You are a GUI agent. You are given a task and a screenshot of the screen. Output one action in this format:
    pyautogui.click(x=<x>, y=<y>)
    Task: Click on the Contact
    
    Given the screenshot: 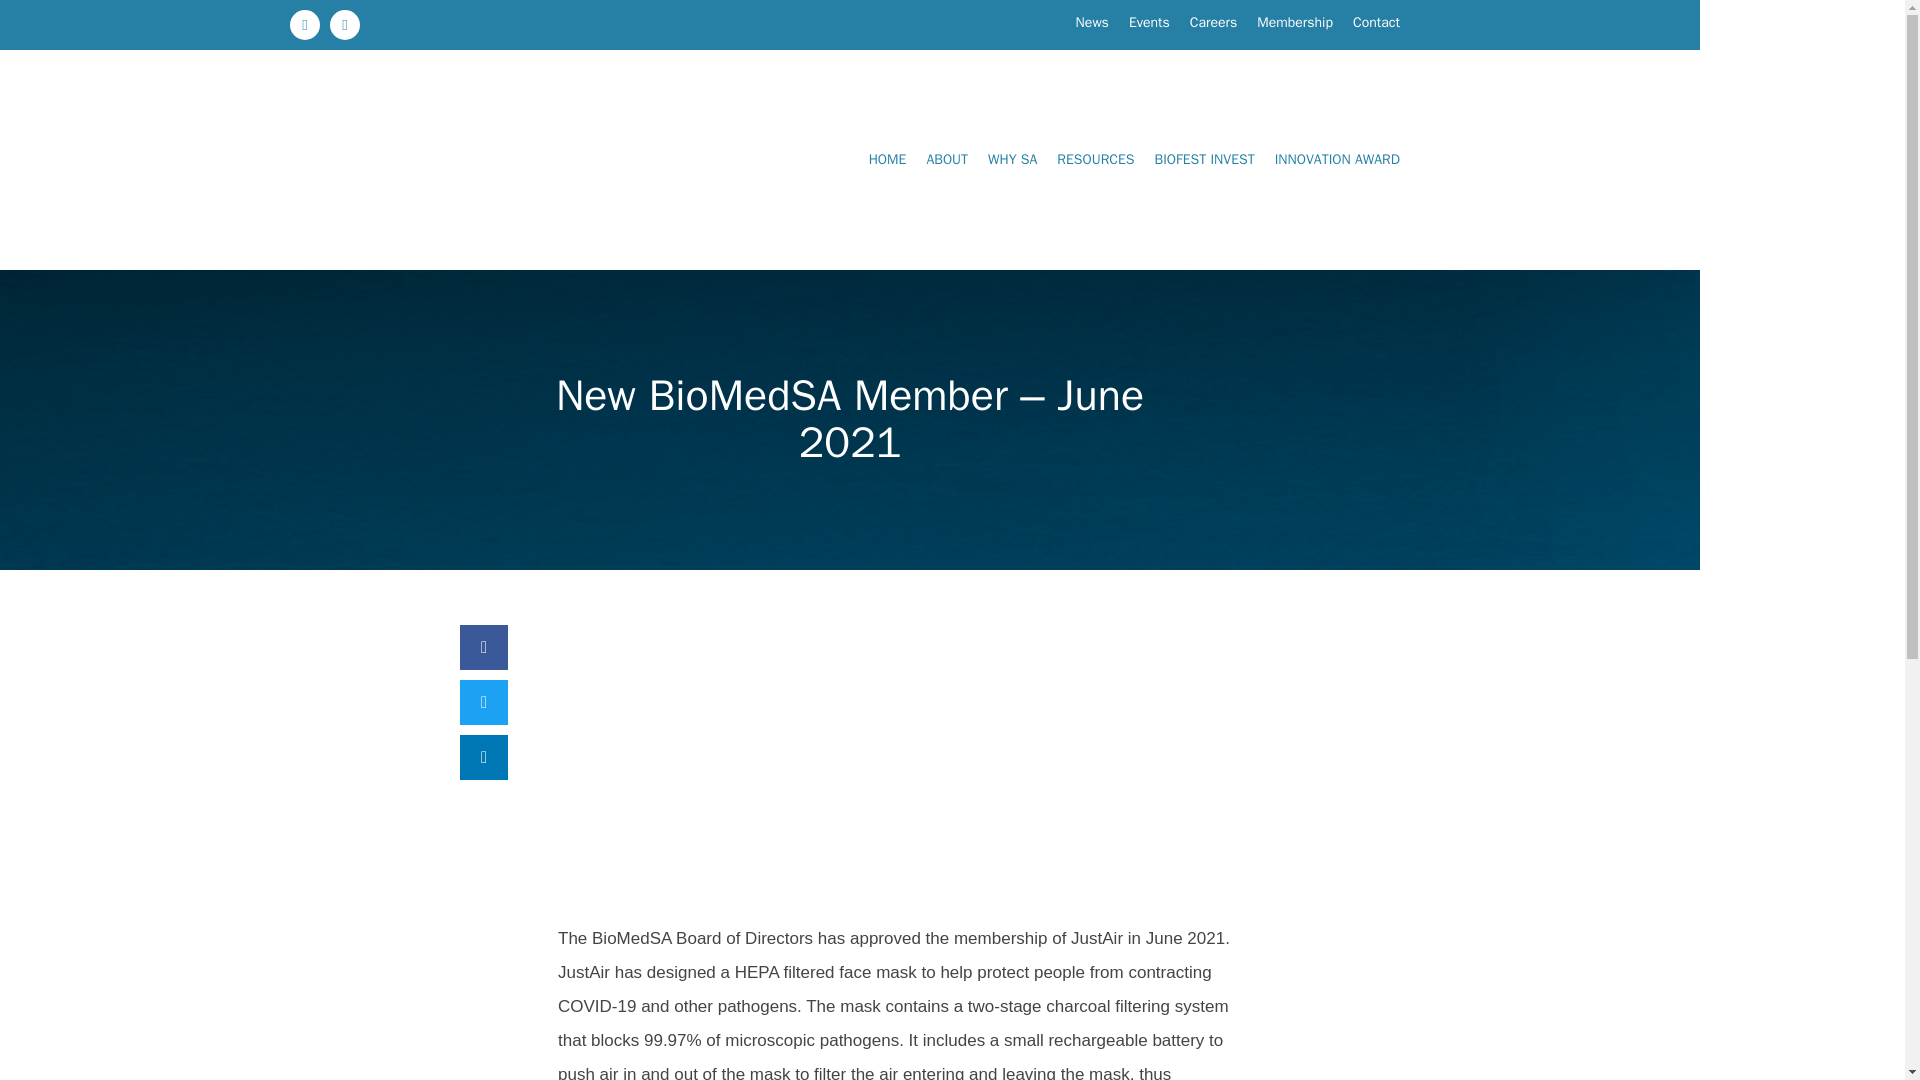 What is the action you would take?
    pyautogui.click(x=1376, y=22)
    